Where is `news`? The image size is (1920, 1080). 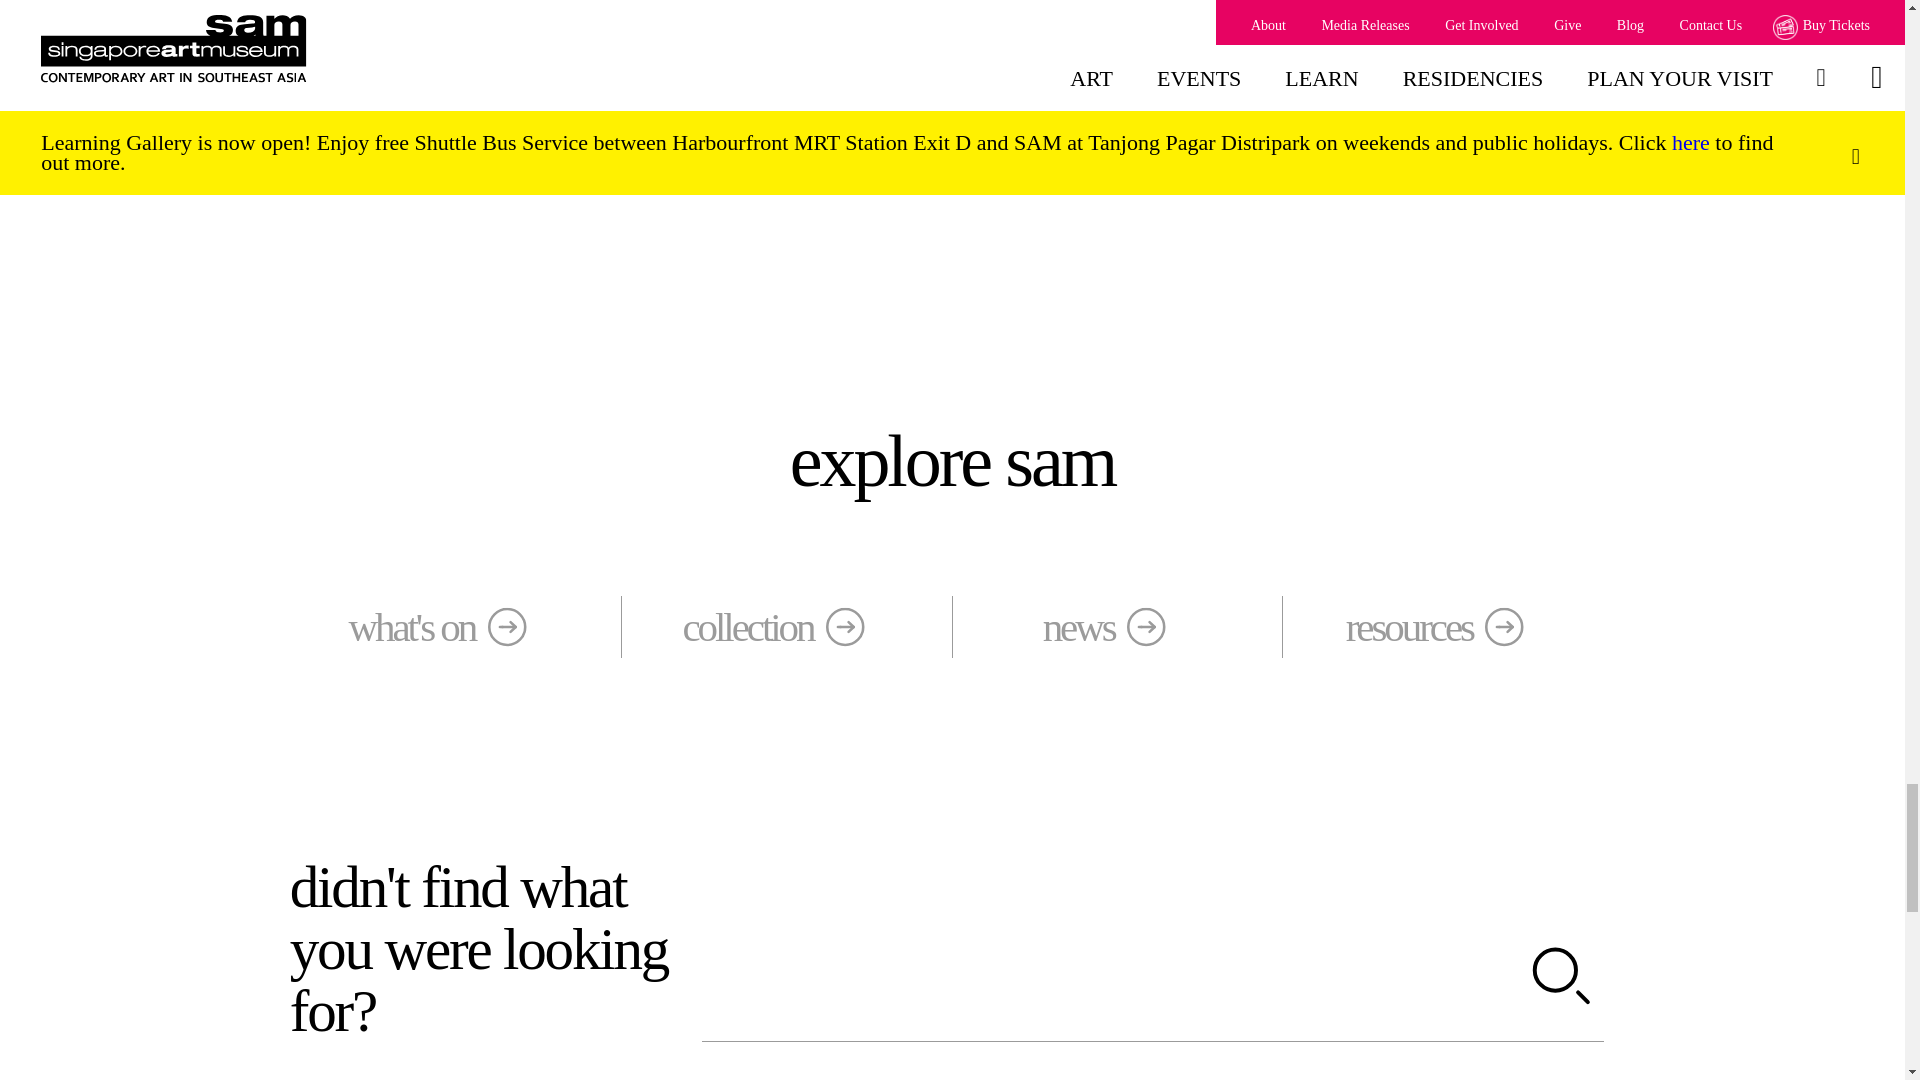
news is located at coordinates (1118, 626).